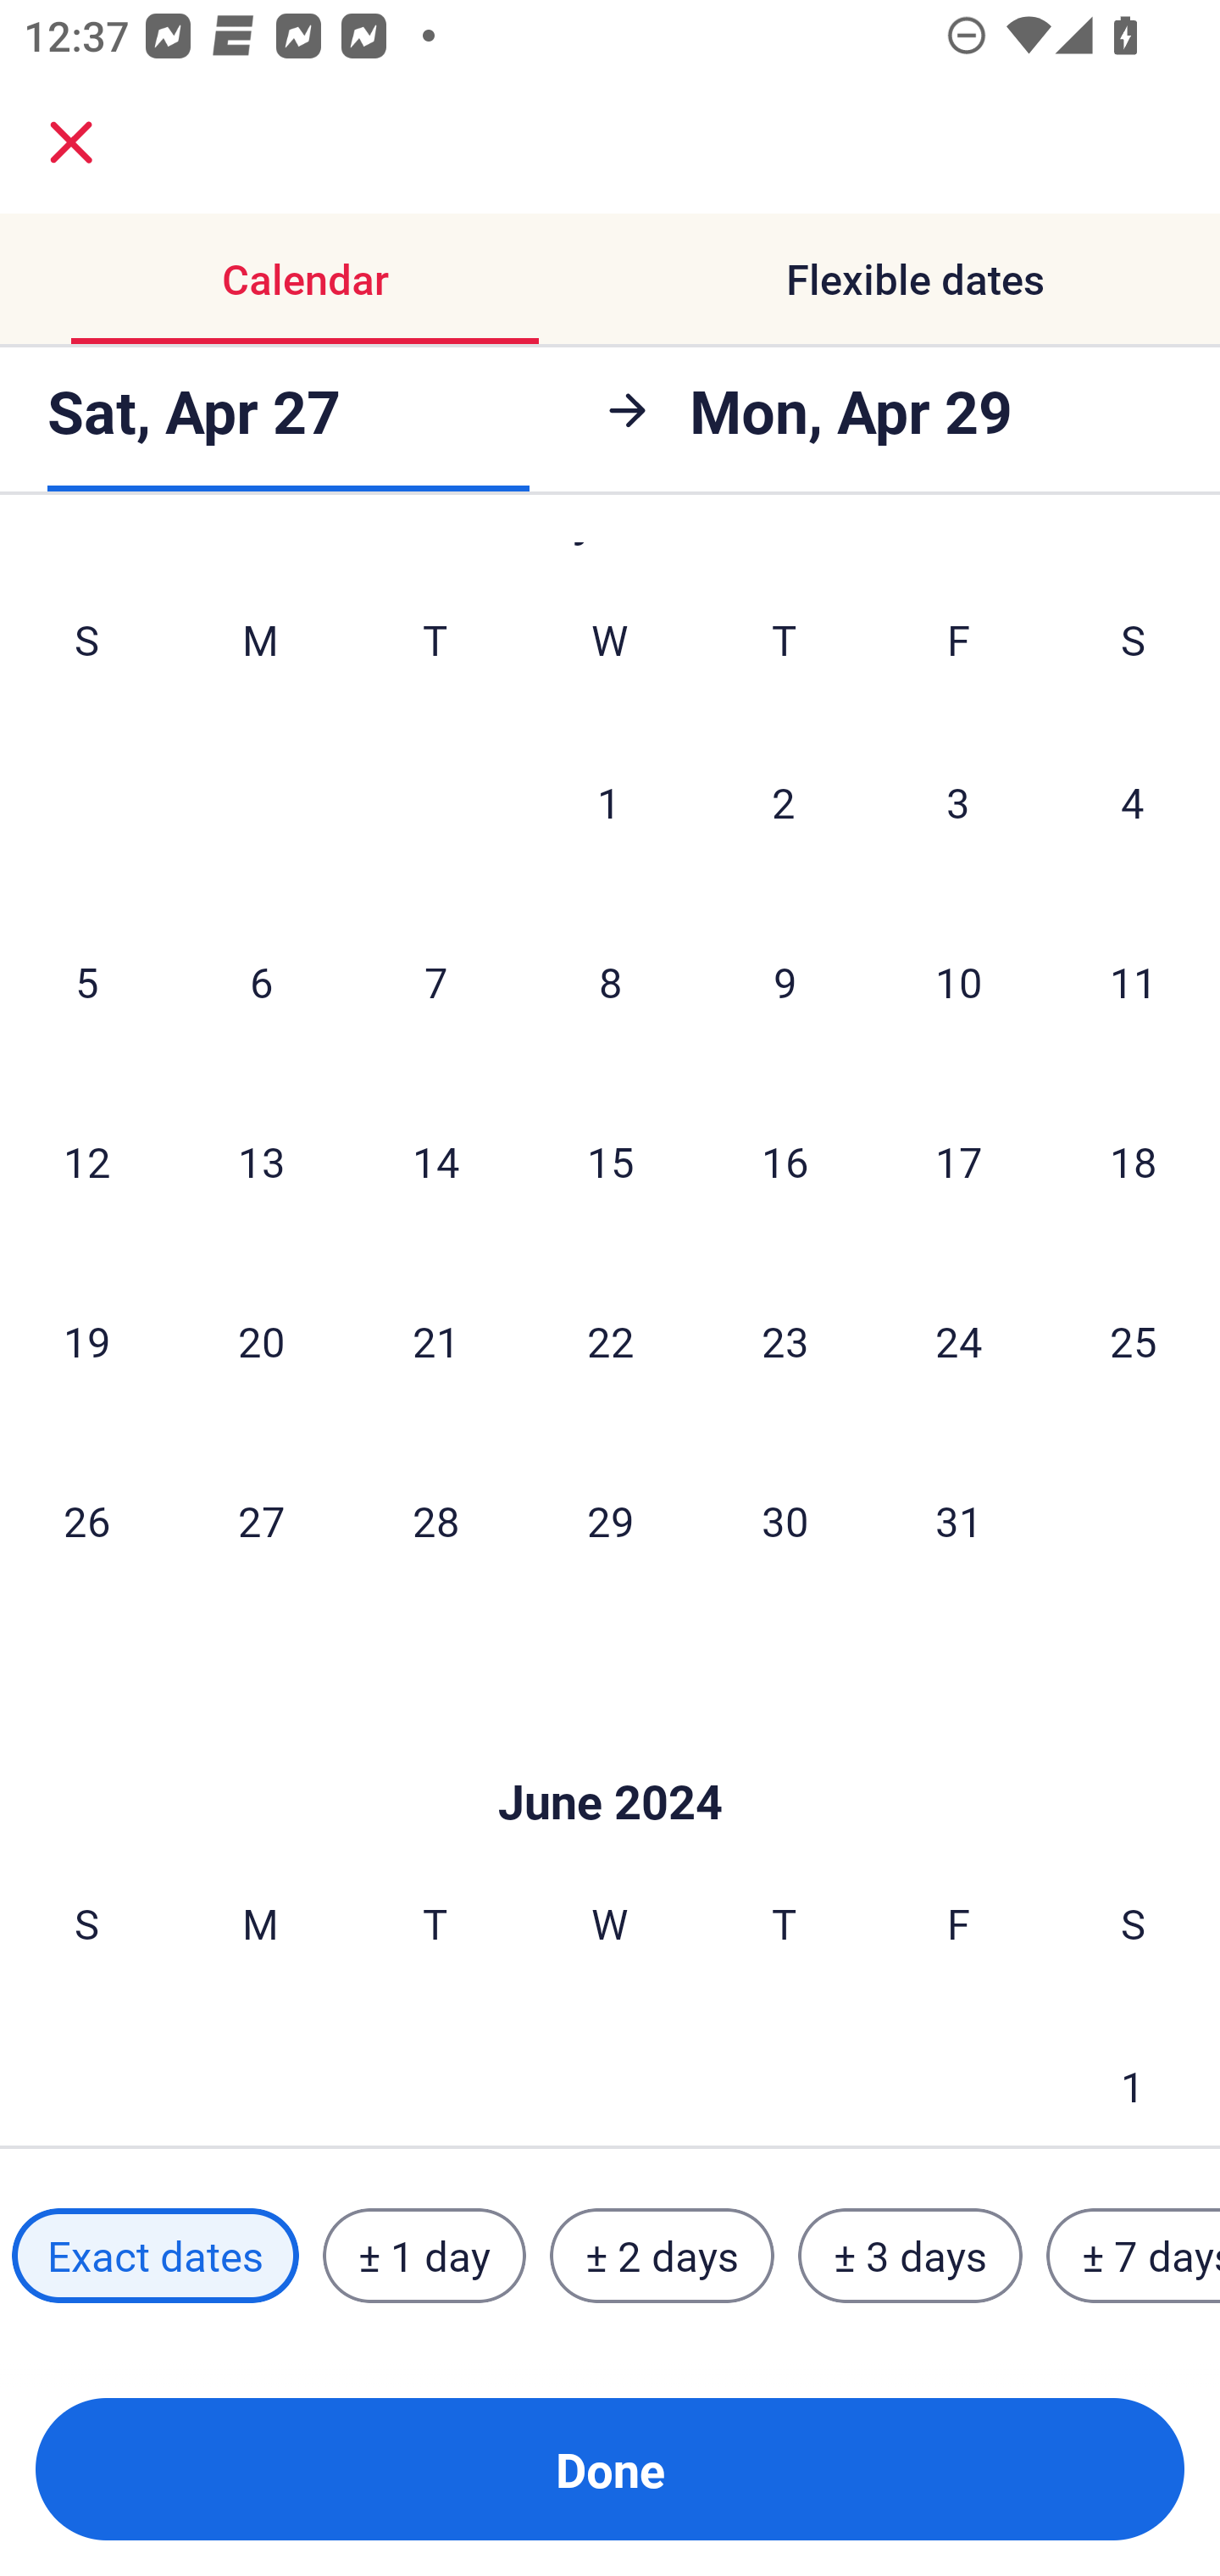  I want to click on 23 Thursday, May 23, 2024, so click(785, 1341).